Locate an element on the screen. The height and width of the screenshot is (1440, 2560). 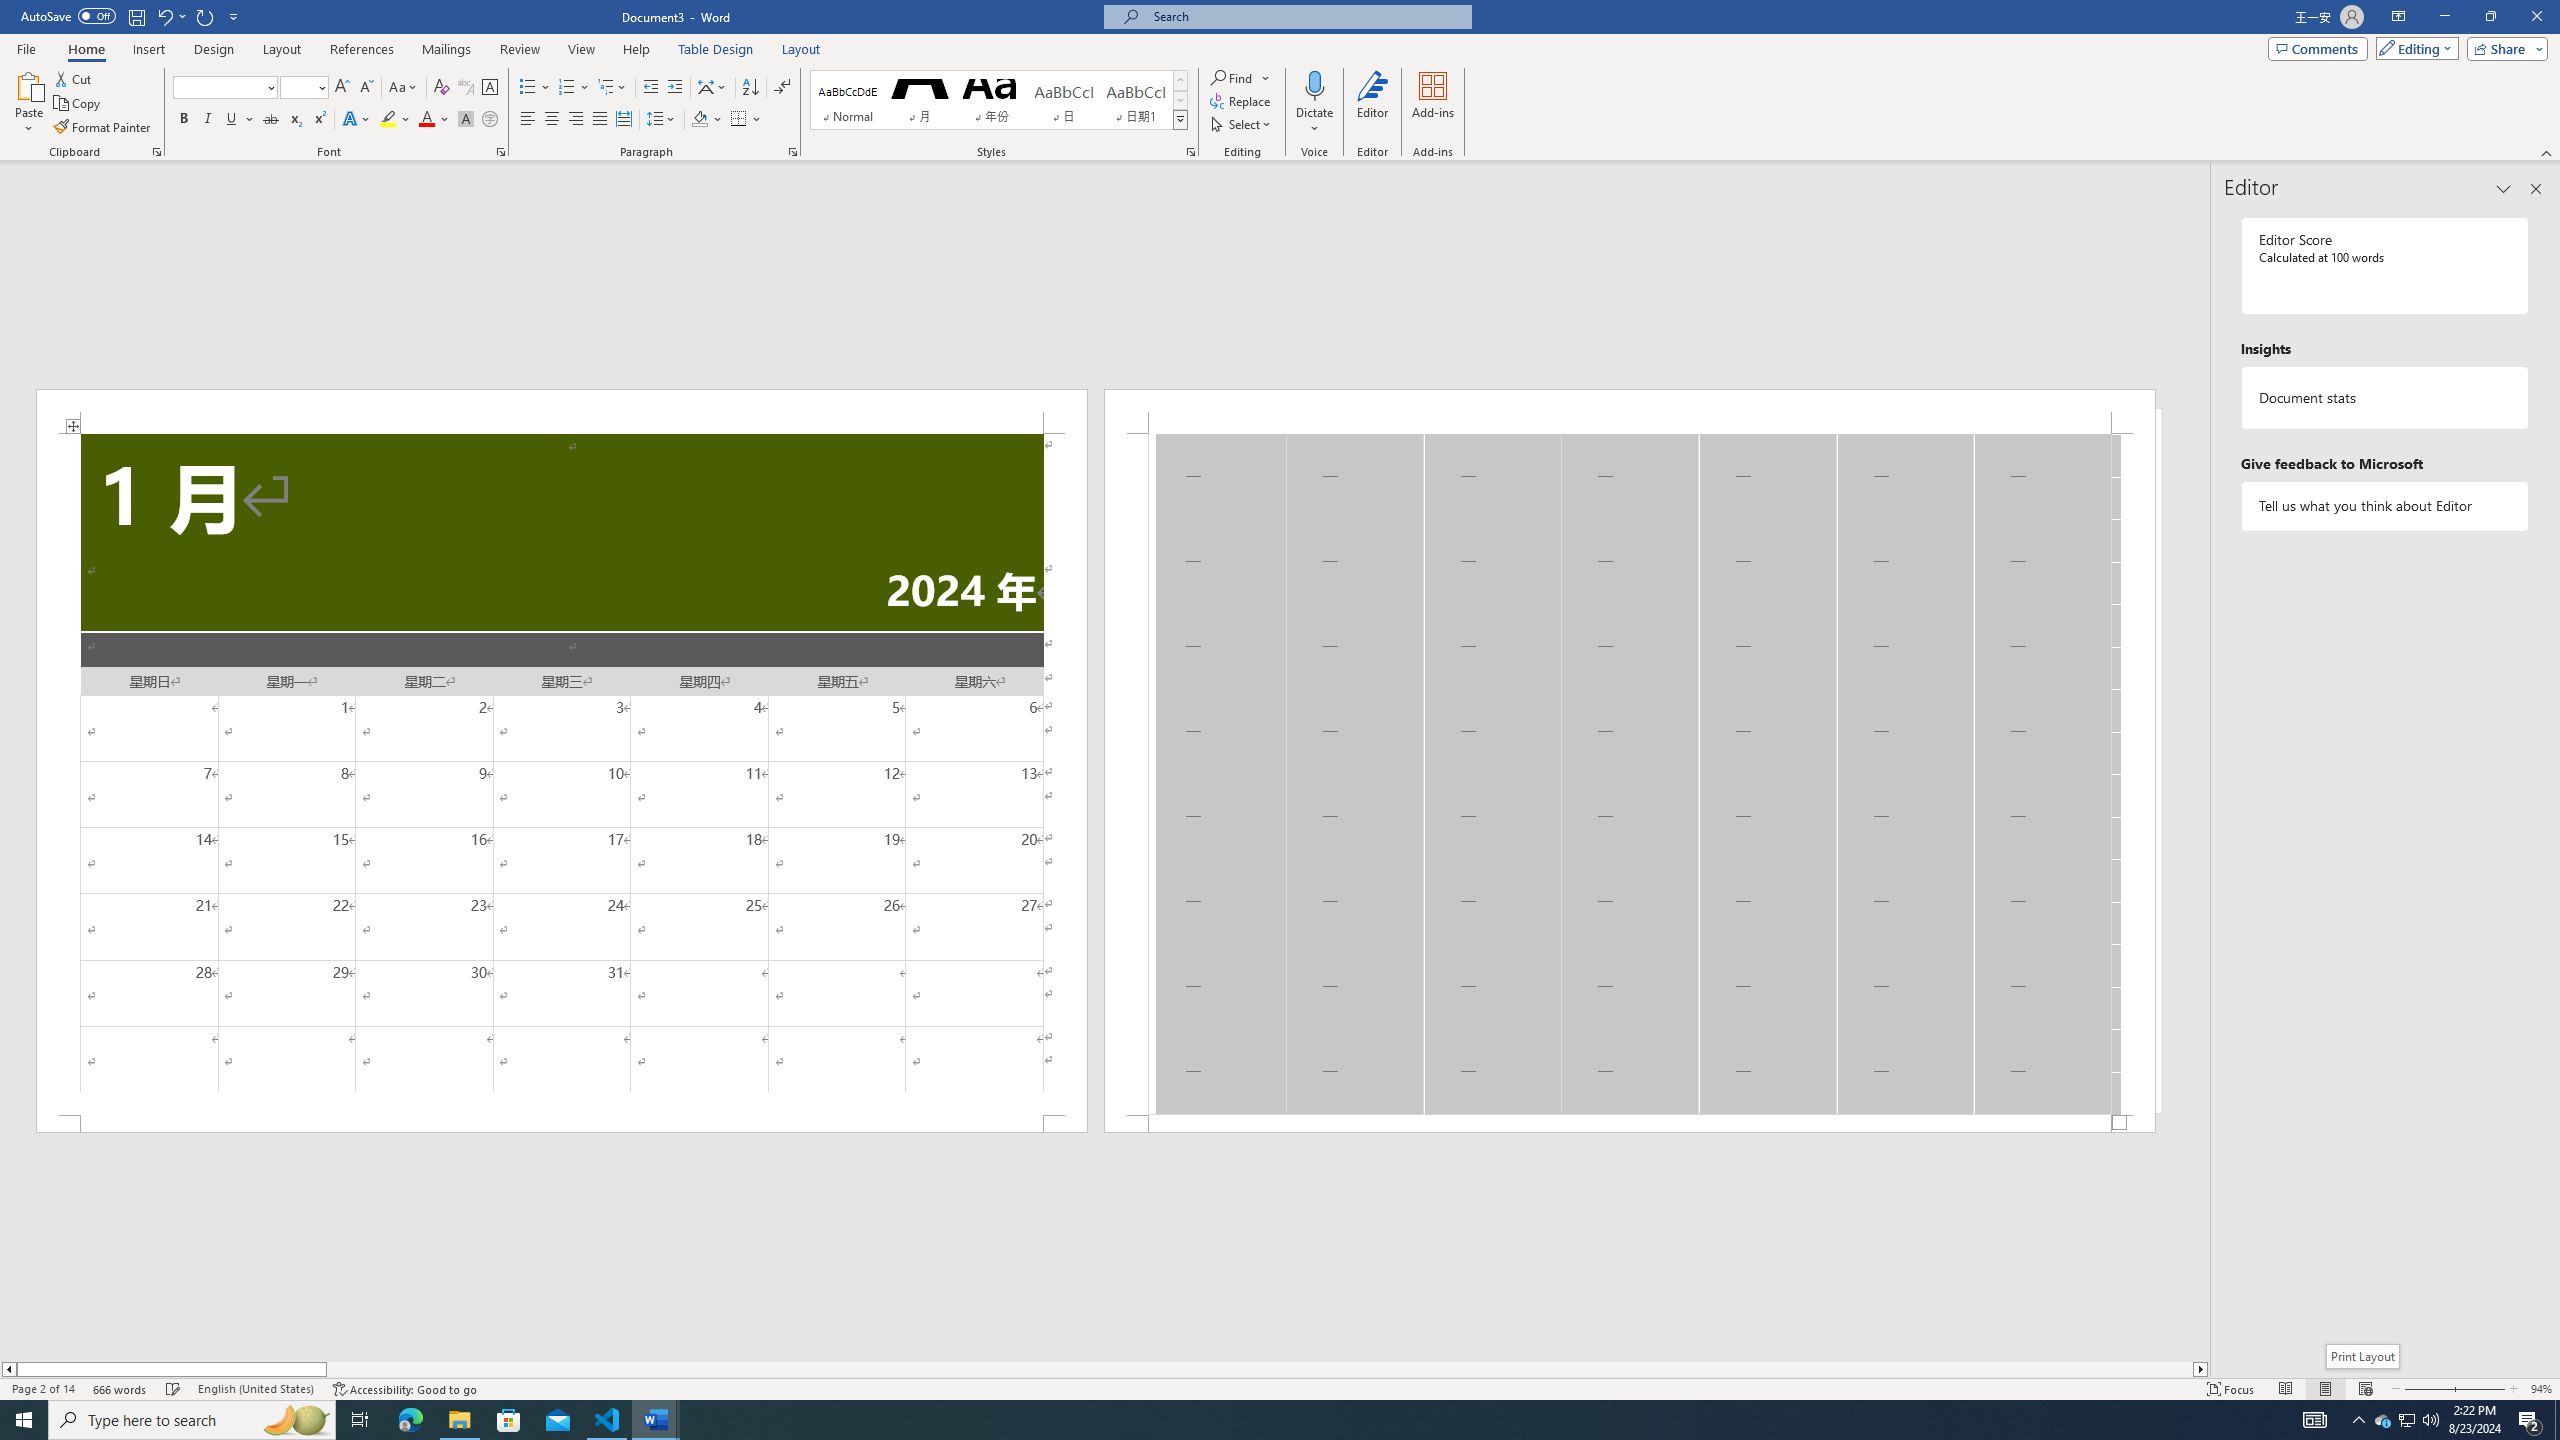
Line and Paragraph Spacing is located at coordinates (662, 120).